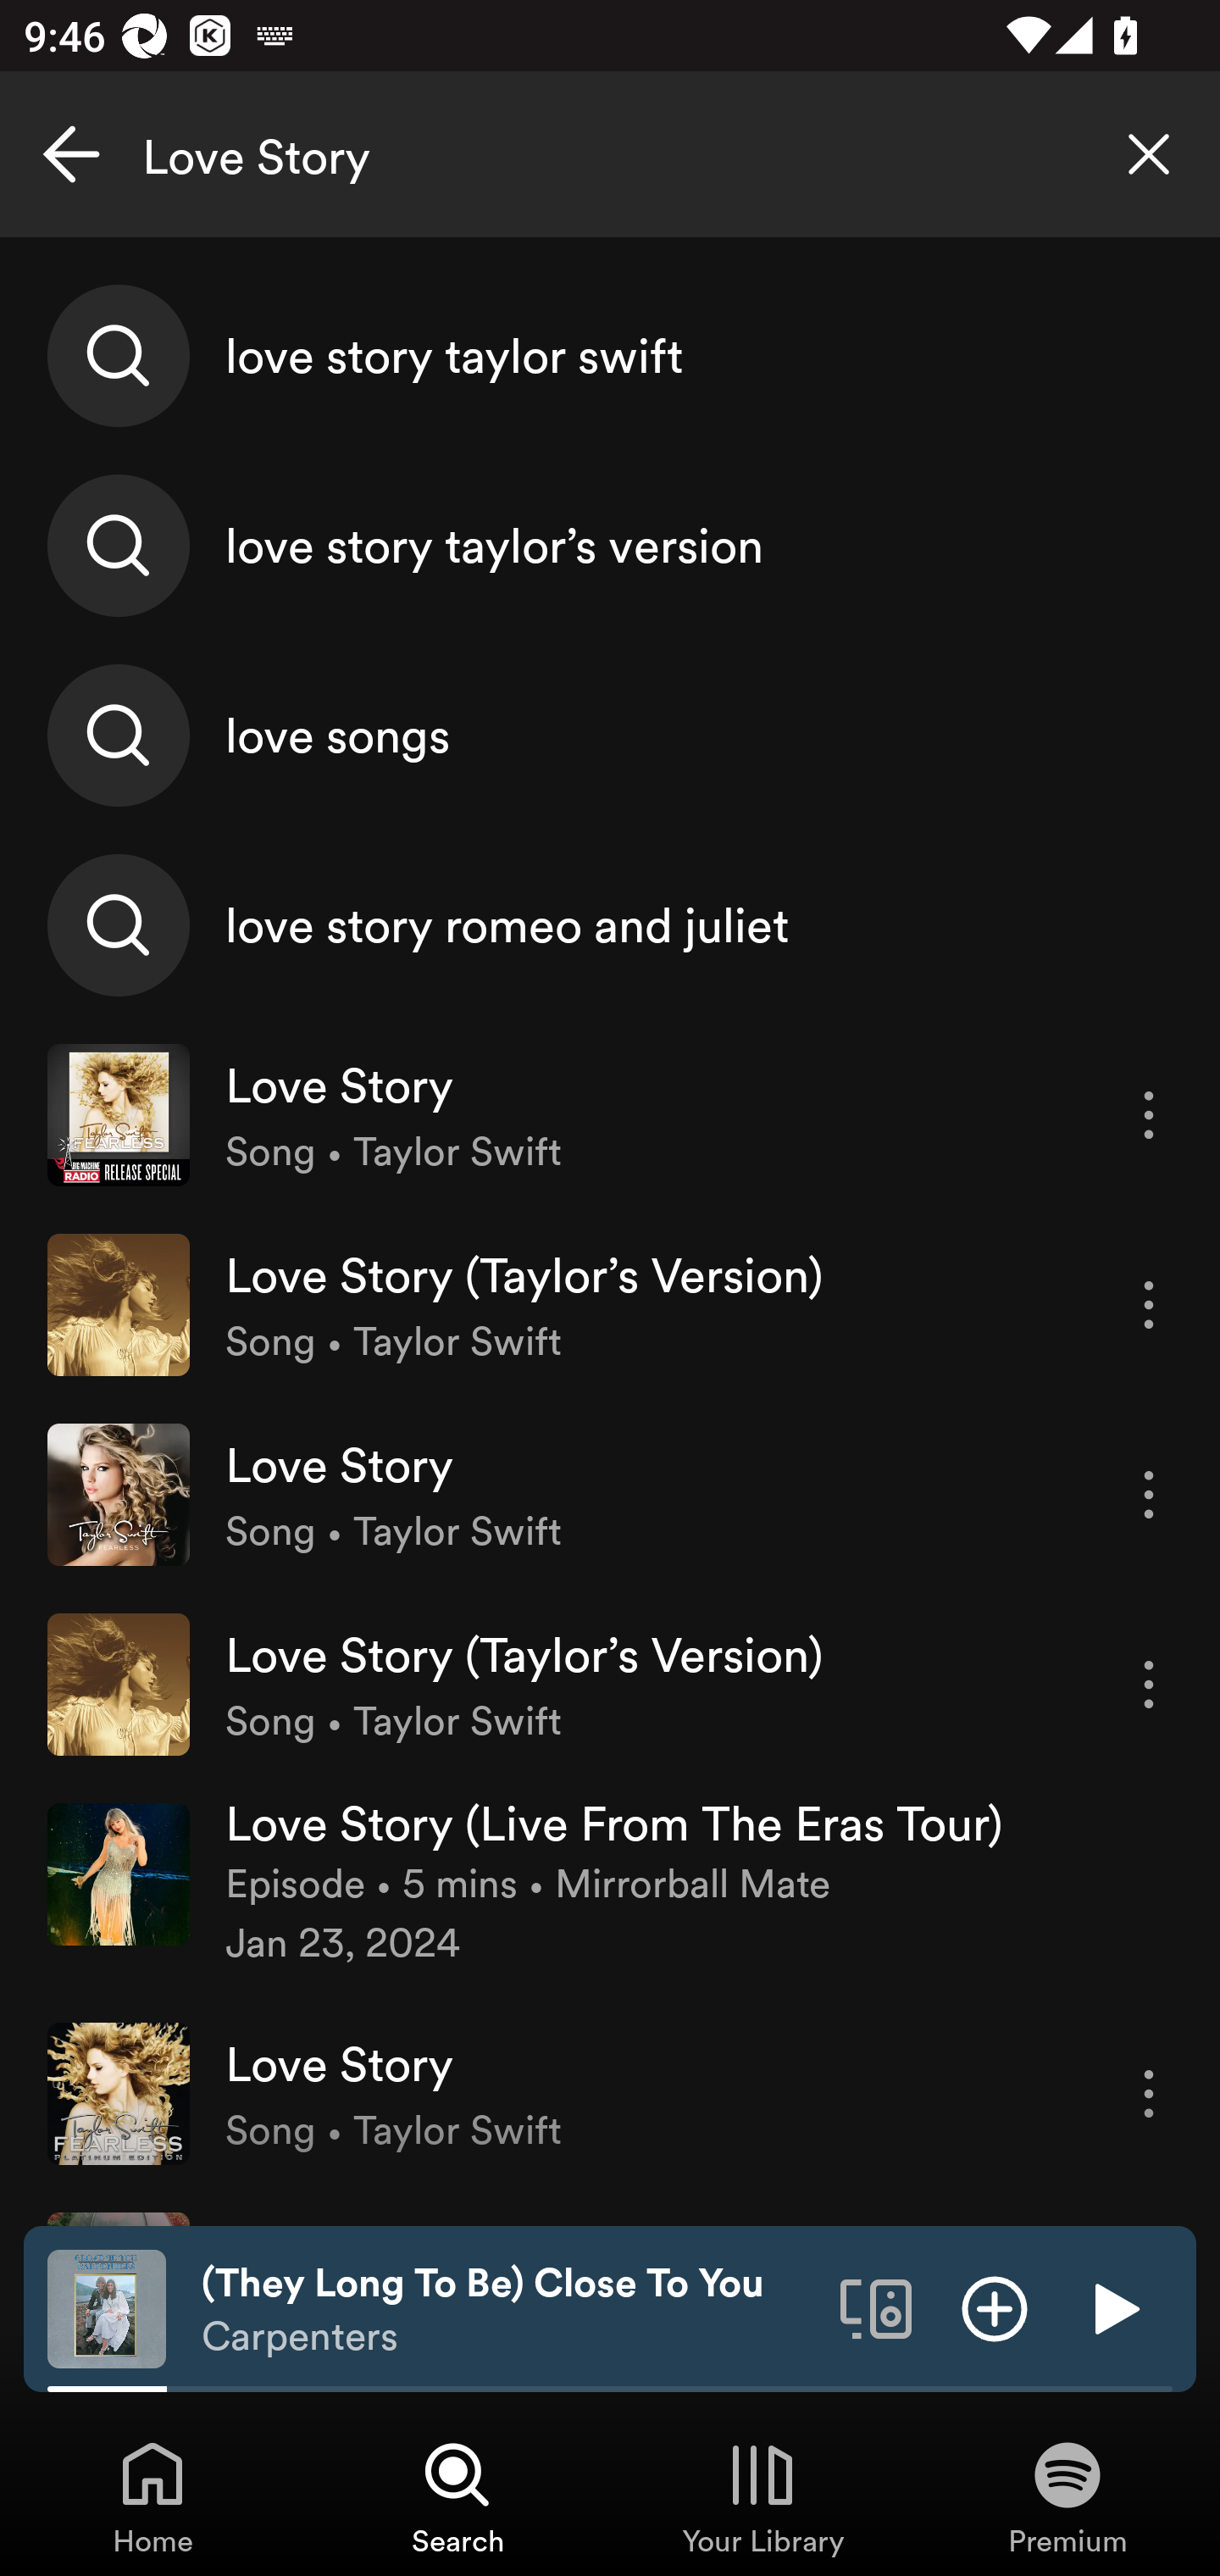 The width and height of the screenshot is (1220, 2576). What do you see at coordinates (610, 735) in the screenshot?
I see `love songs` at bounding box center [610, 735].